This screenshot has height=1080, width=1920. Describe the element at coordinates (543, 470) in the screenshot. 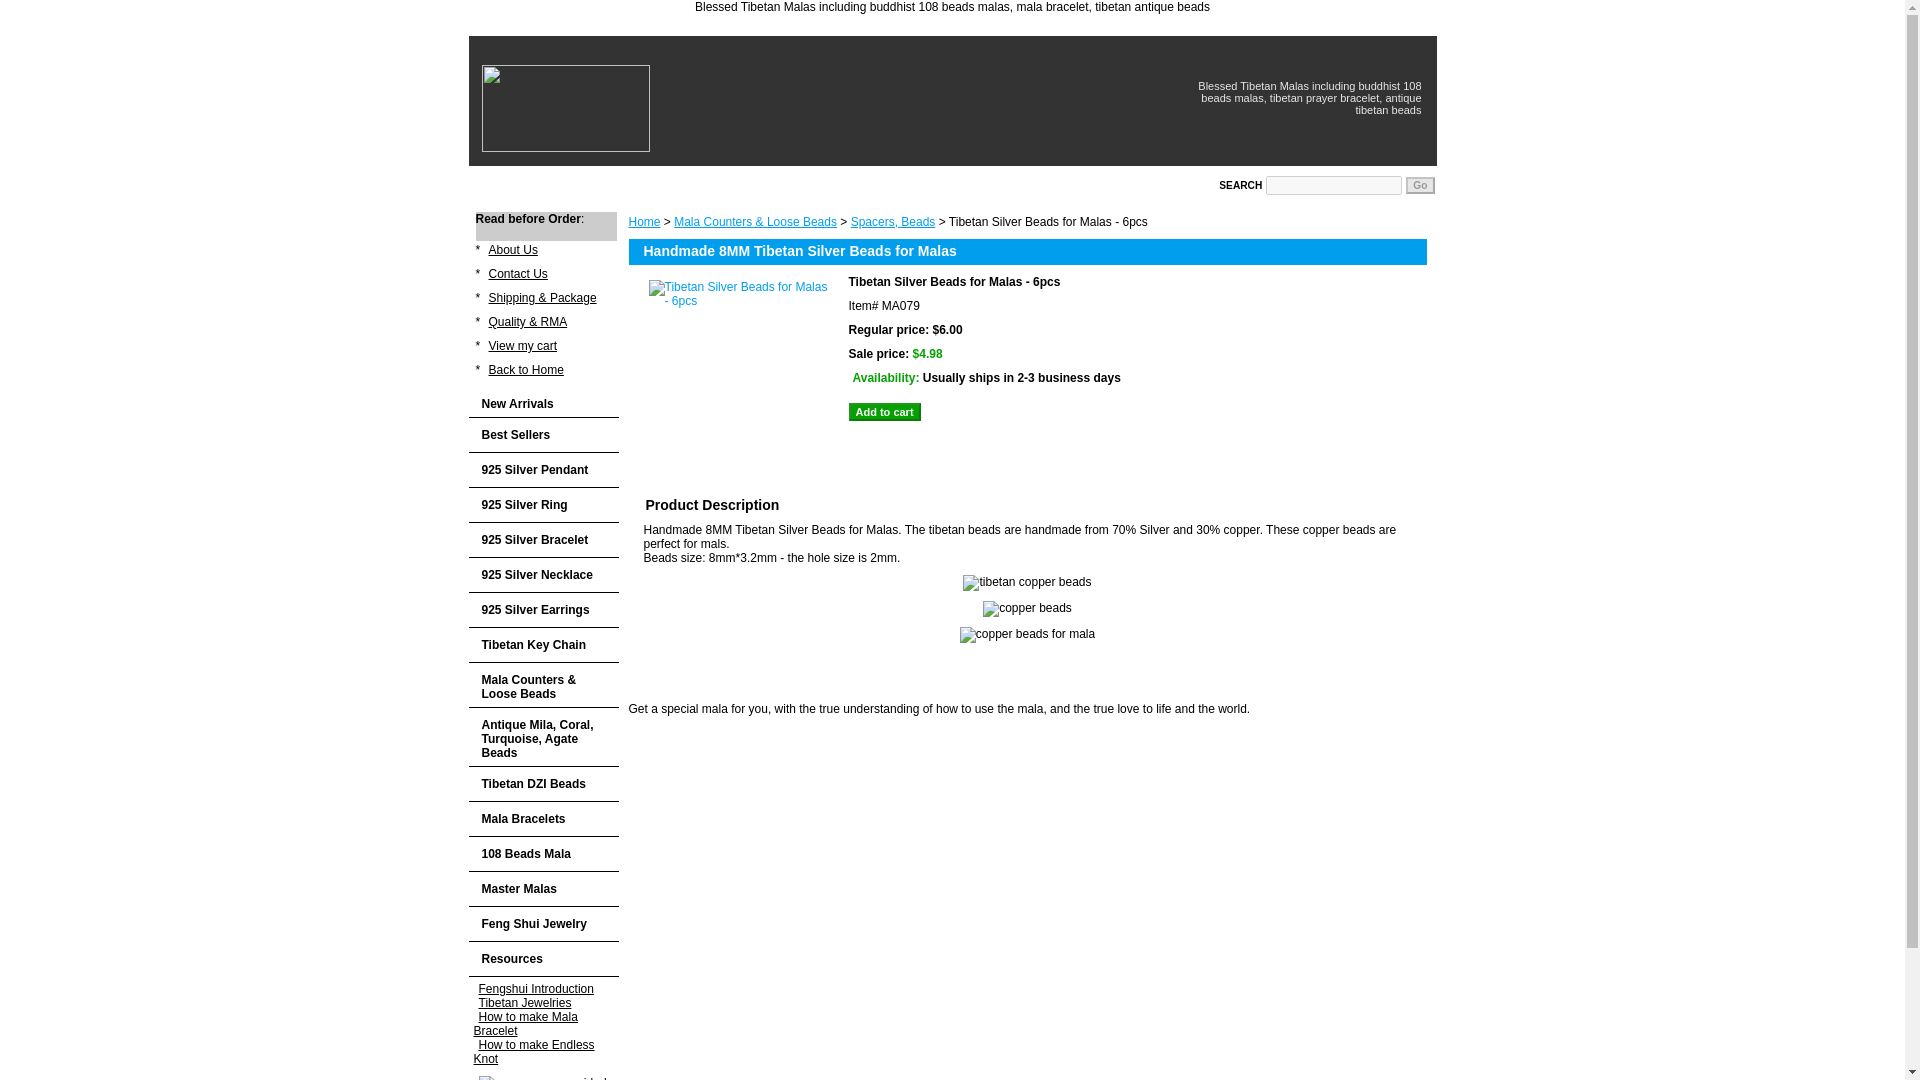

I see `925 Silver Pendant` at that location.